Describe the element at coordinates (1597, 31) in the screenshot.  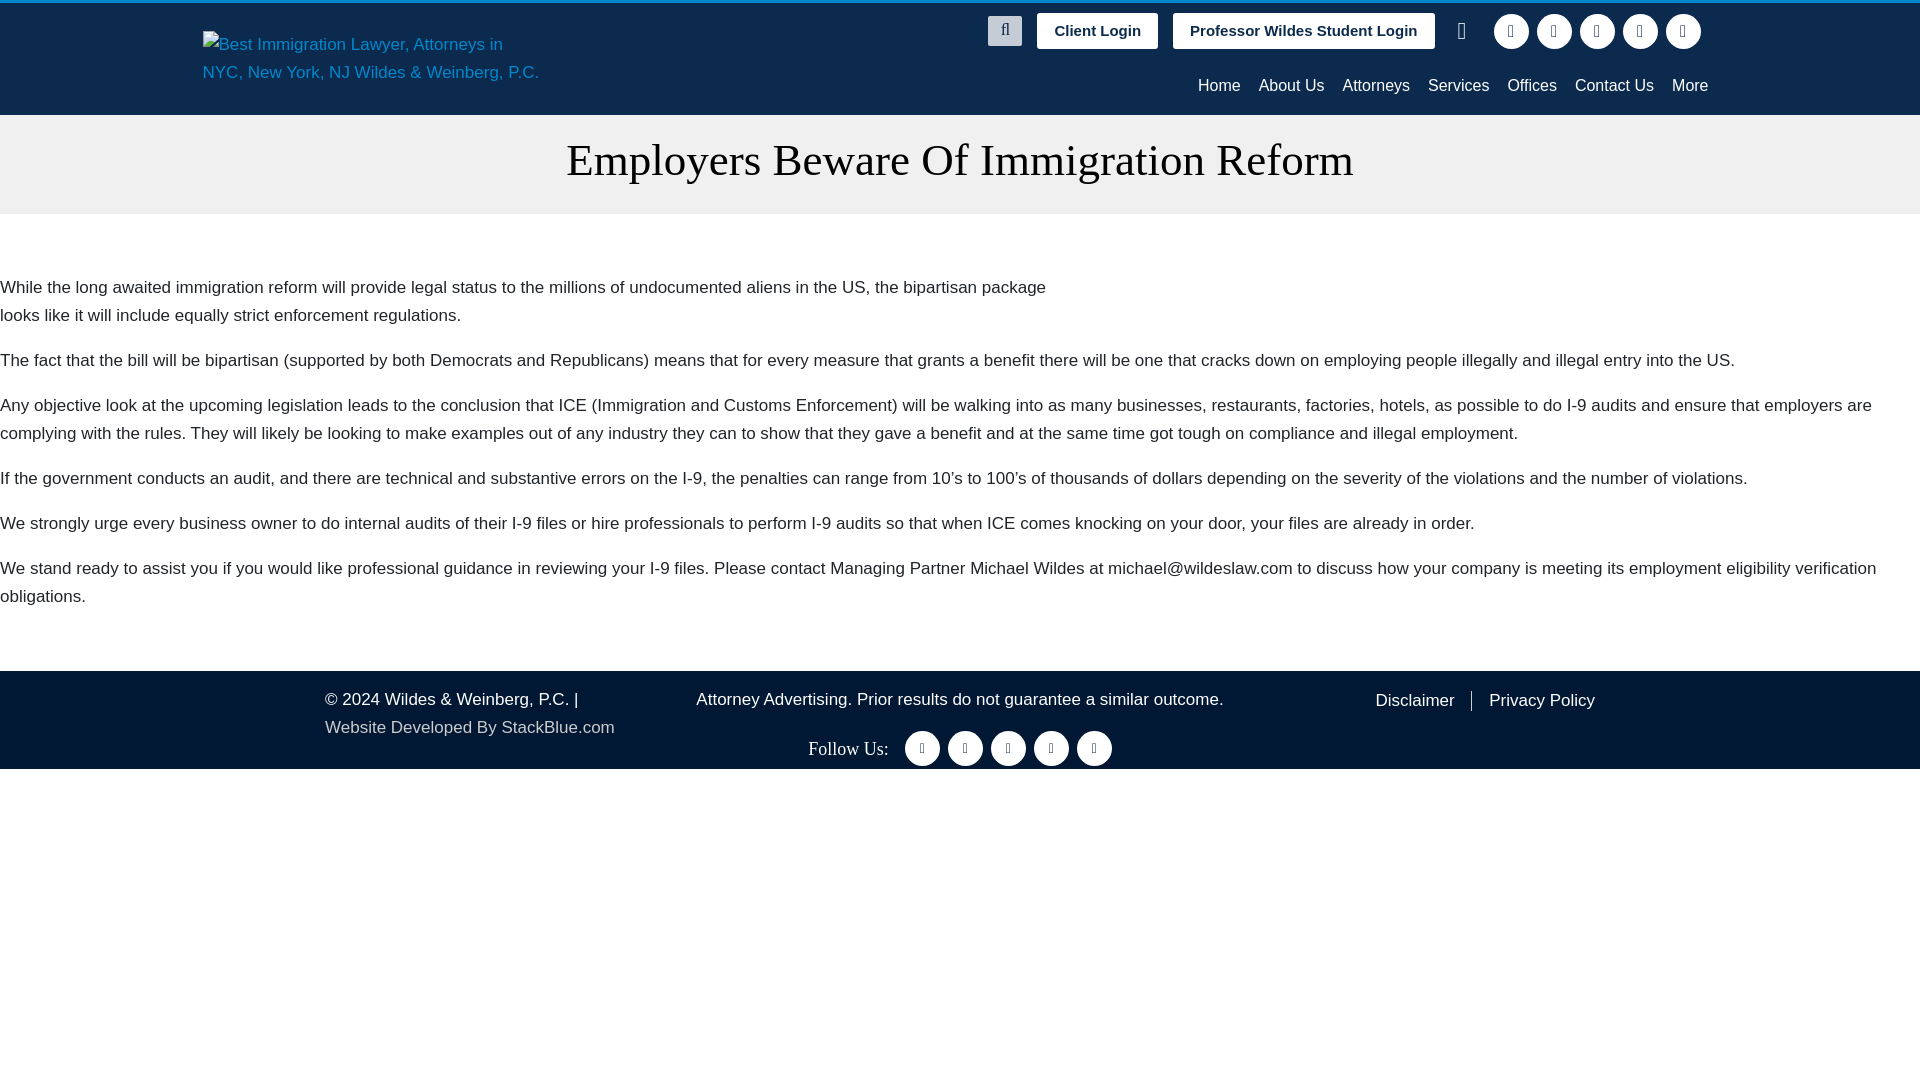
I see `linkedin` at that location.